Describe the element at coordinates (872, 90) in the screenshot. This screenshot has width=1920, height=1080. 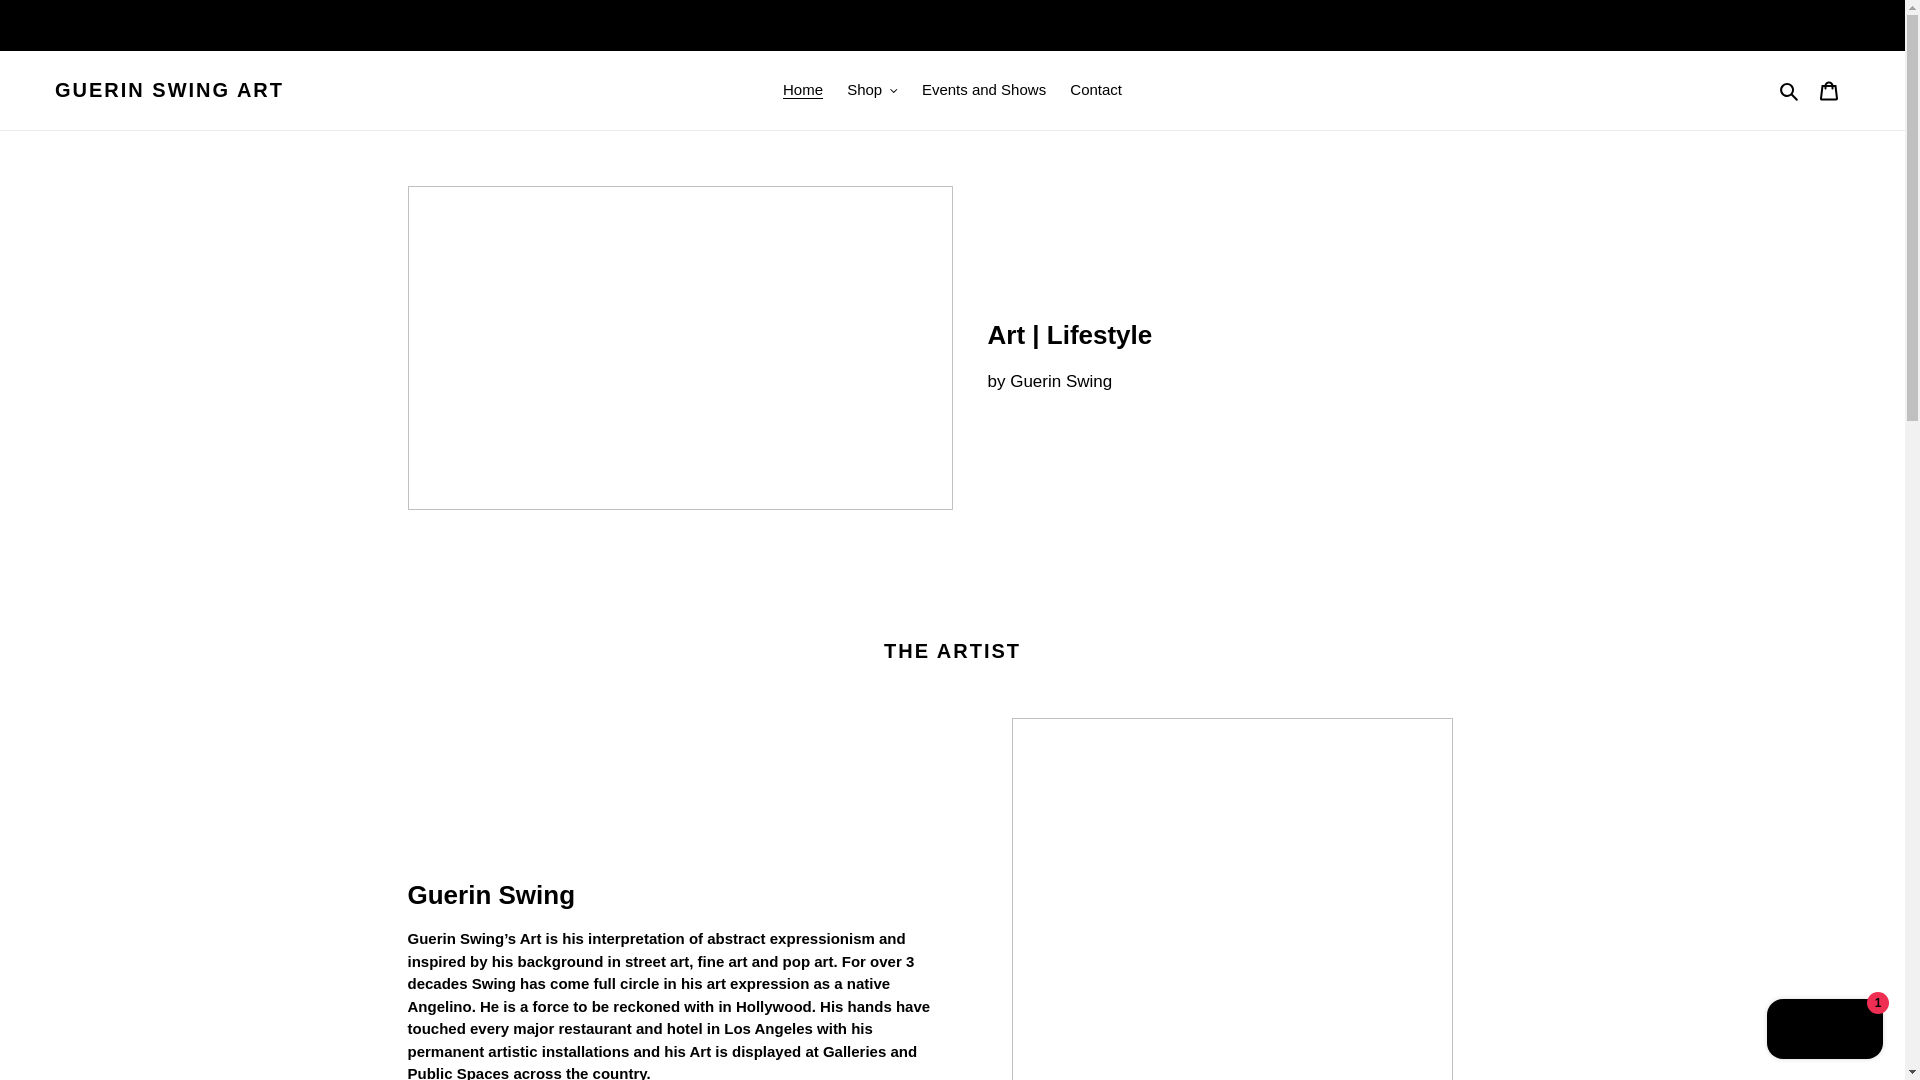
I see `Shop` at that location.